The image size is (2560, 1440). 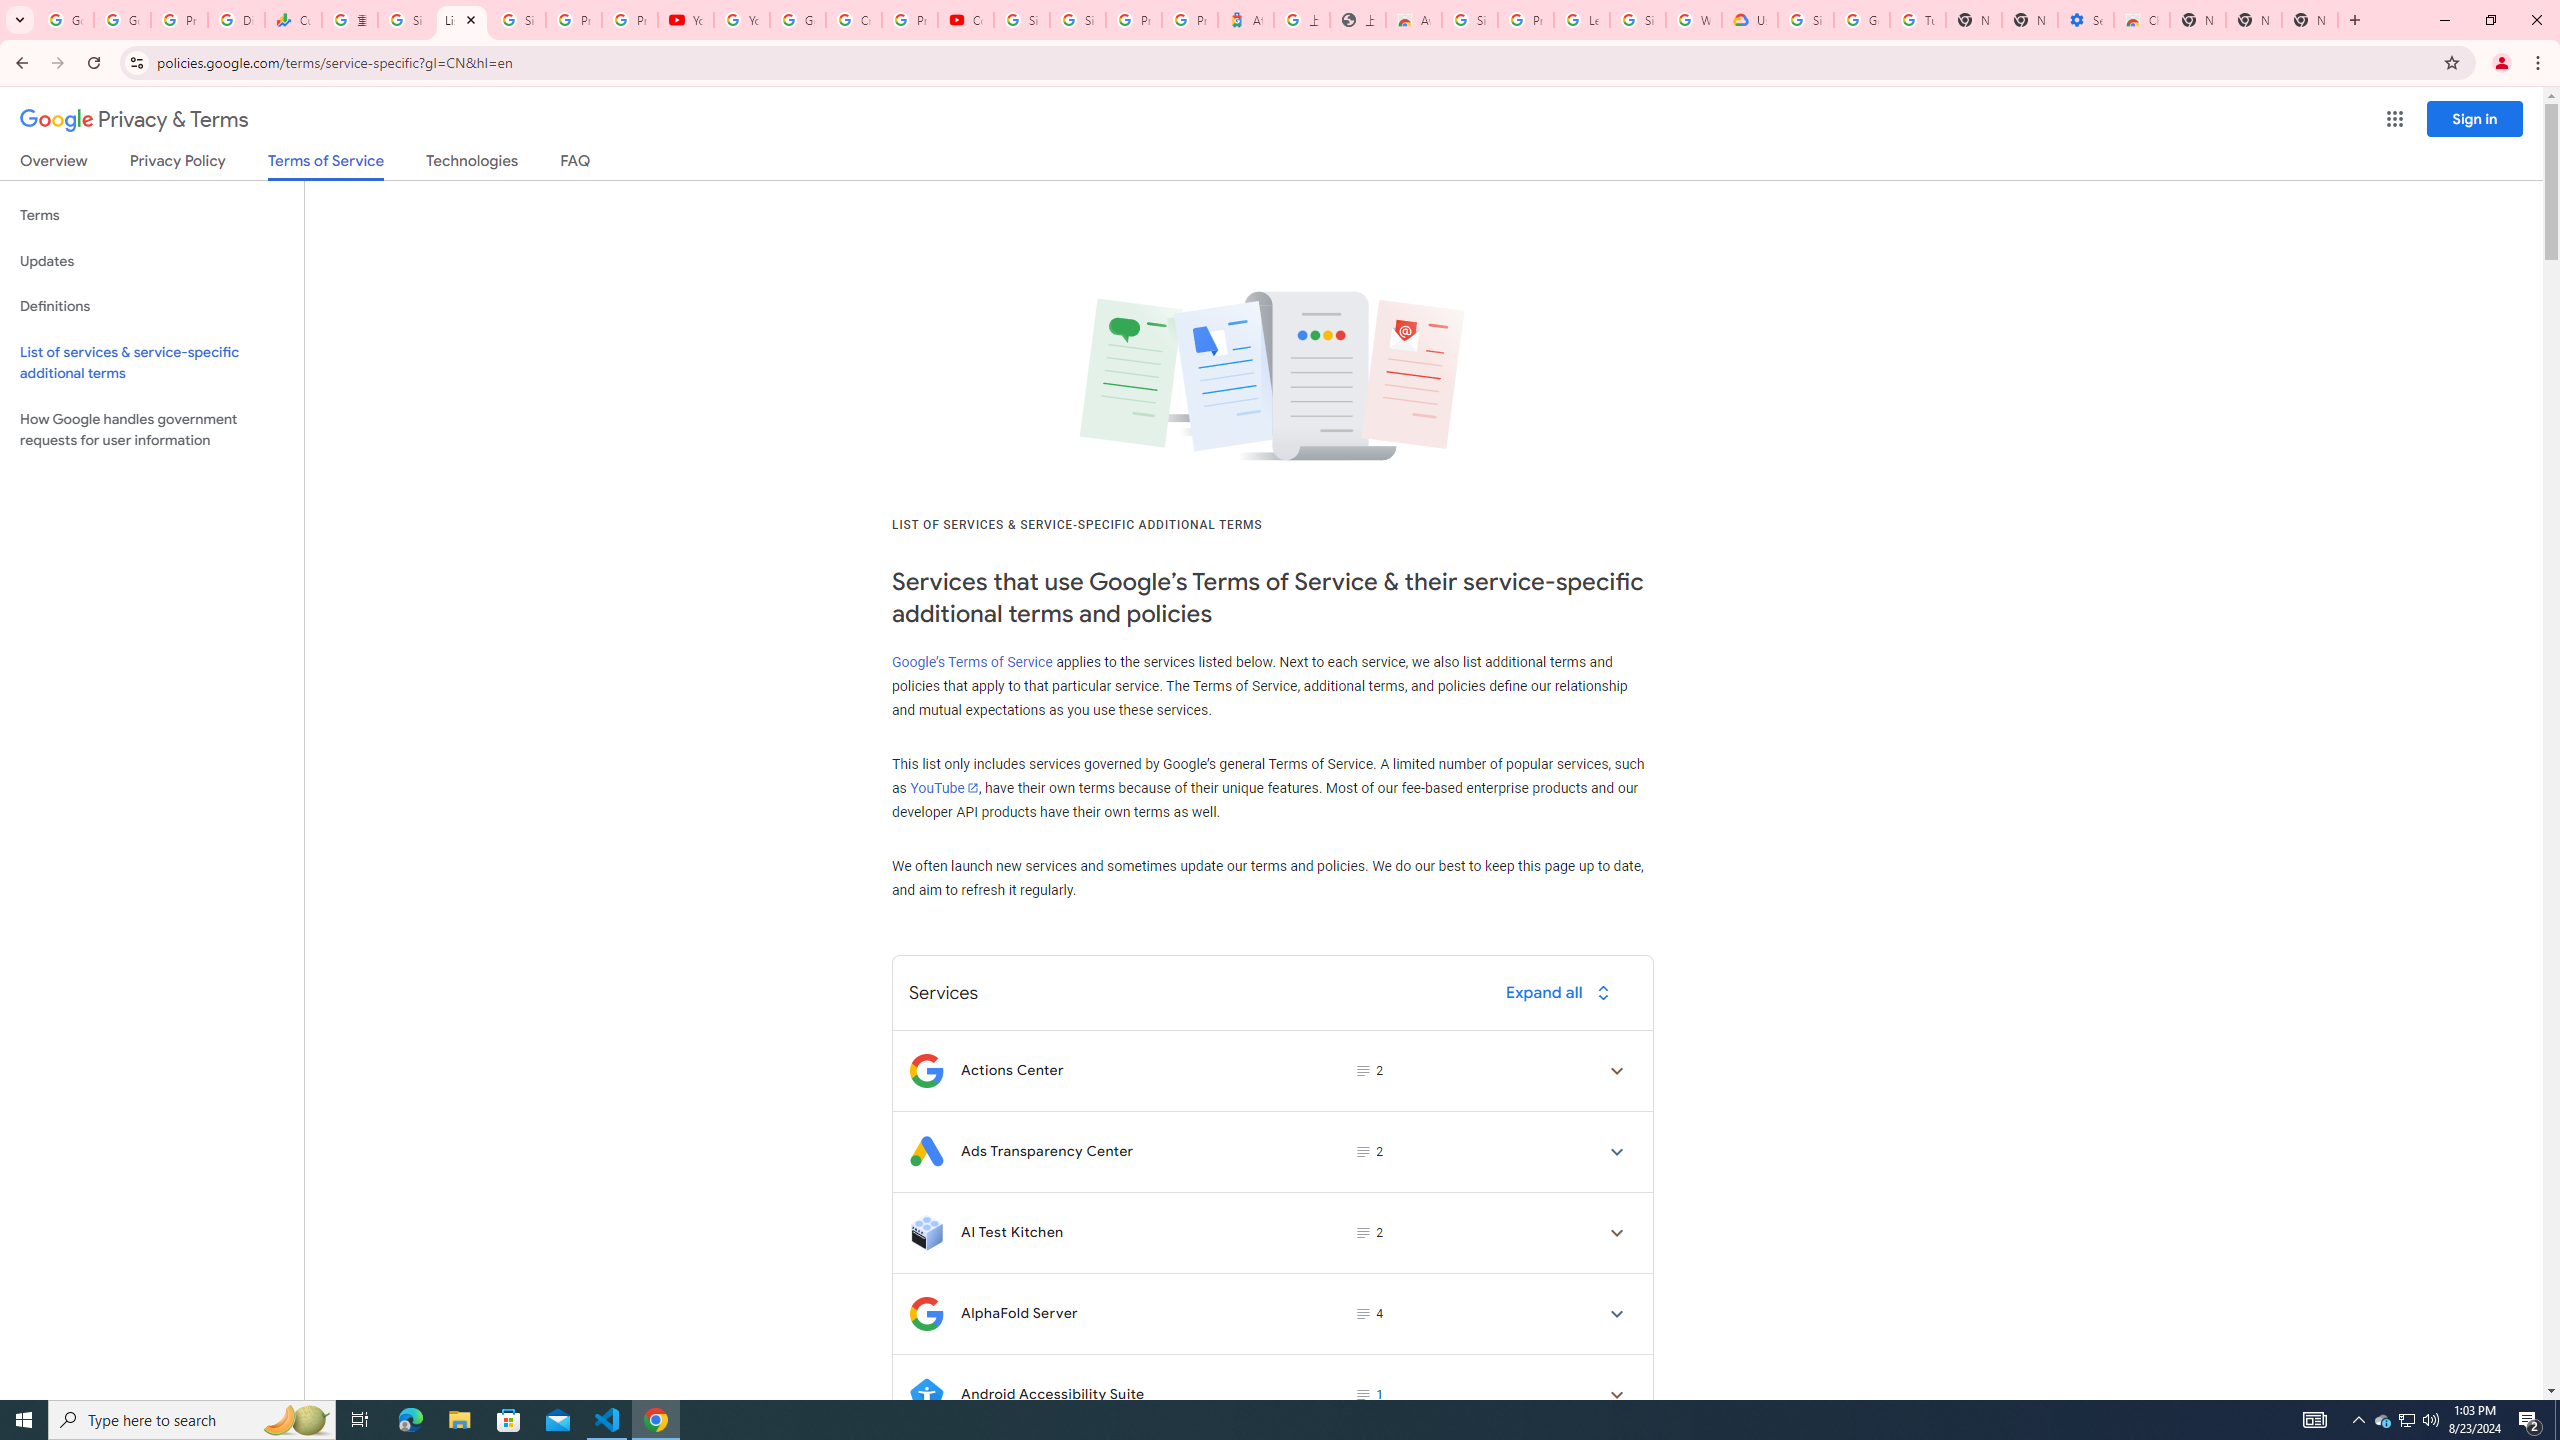 What do you see at coordinates (152, 430) in the screenshot?
I see `How Google handles government requests for user information` at bounding box center [152, 430].